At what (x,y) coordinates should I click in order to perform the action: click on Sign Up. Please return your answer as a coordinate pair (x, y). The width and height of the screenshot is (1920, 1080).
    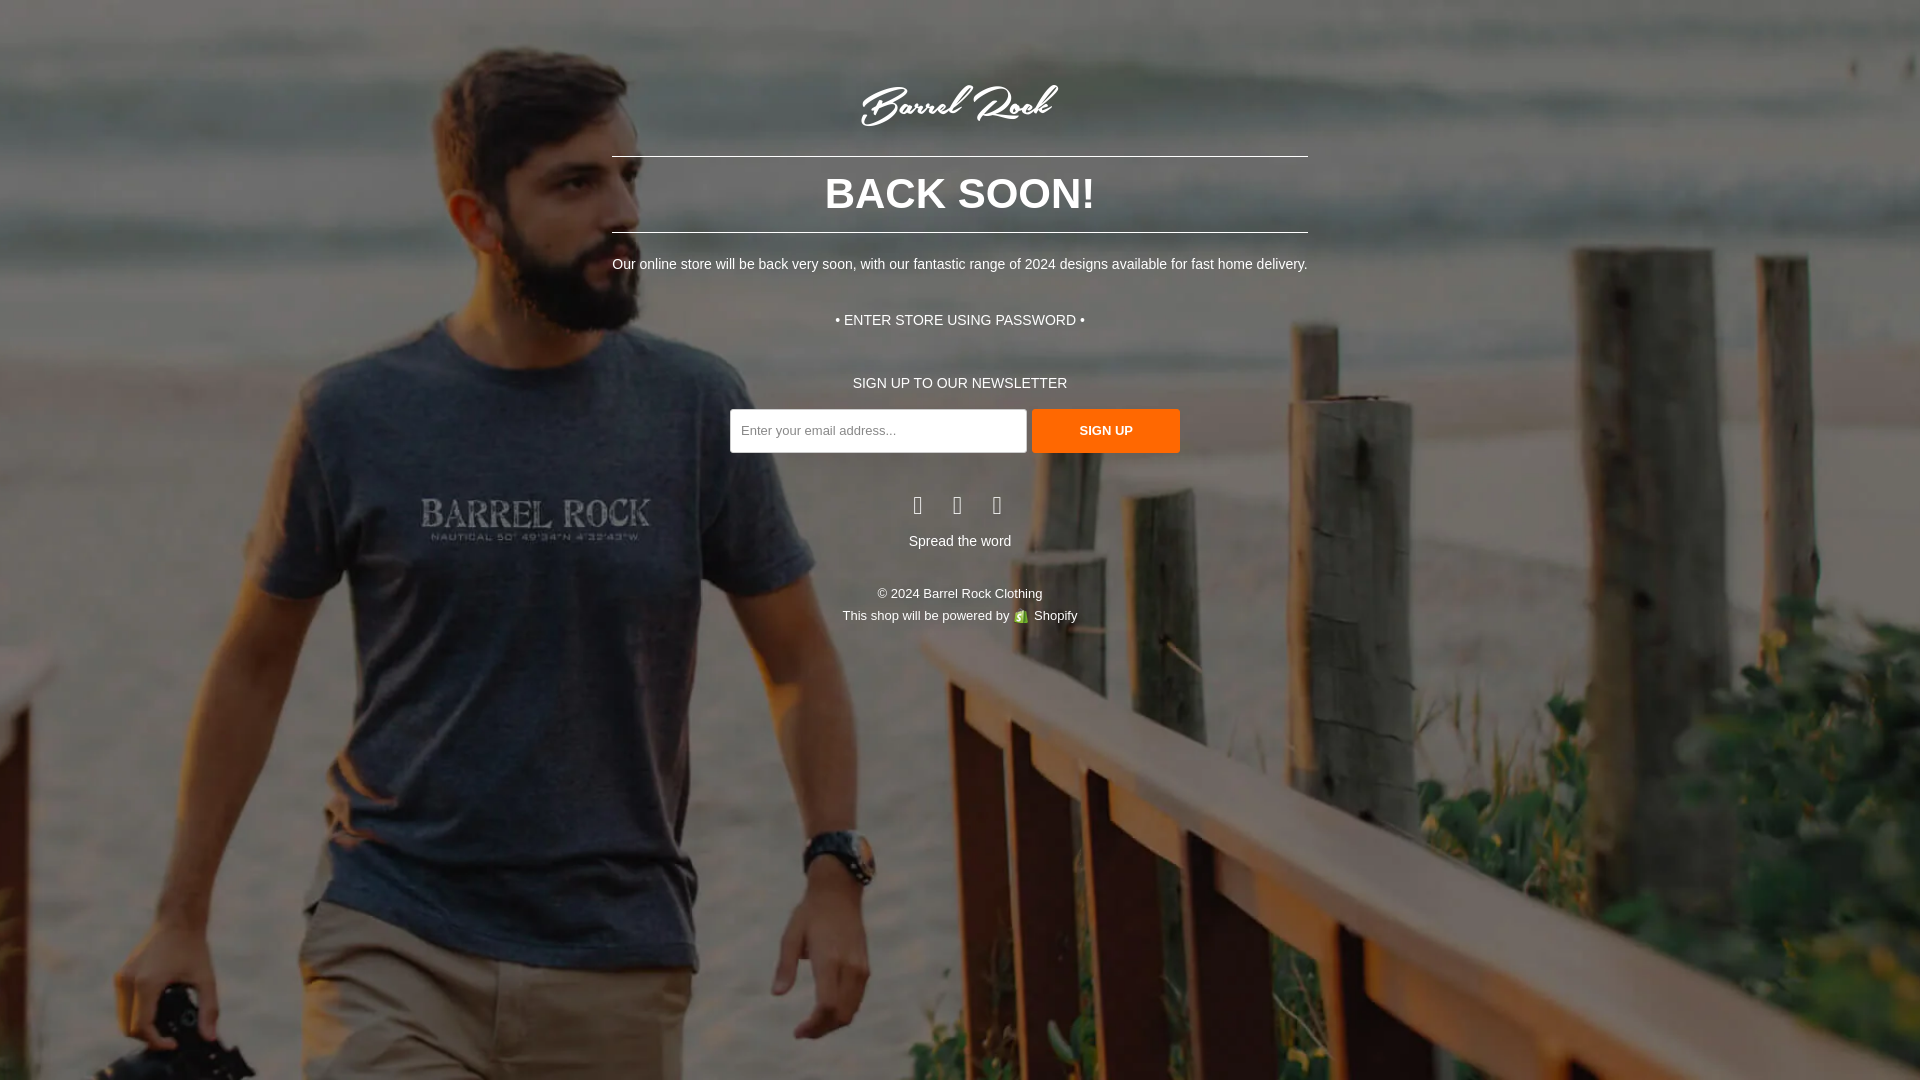
    Looking at the image, I should click on (1106, 430).